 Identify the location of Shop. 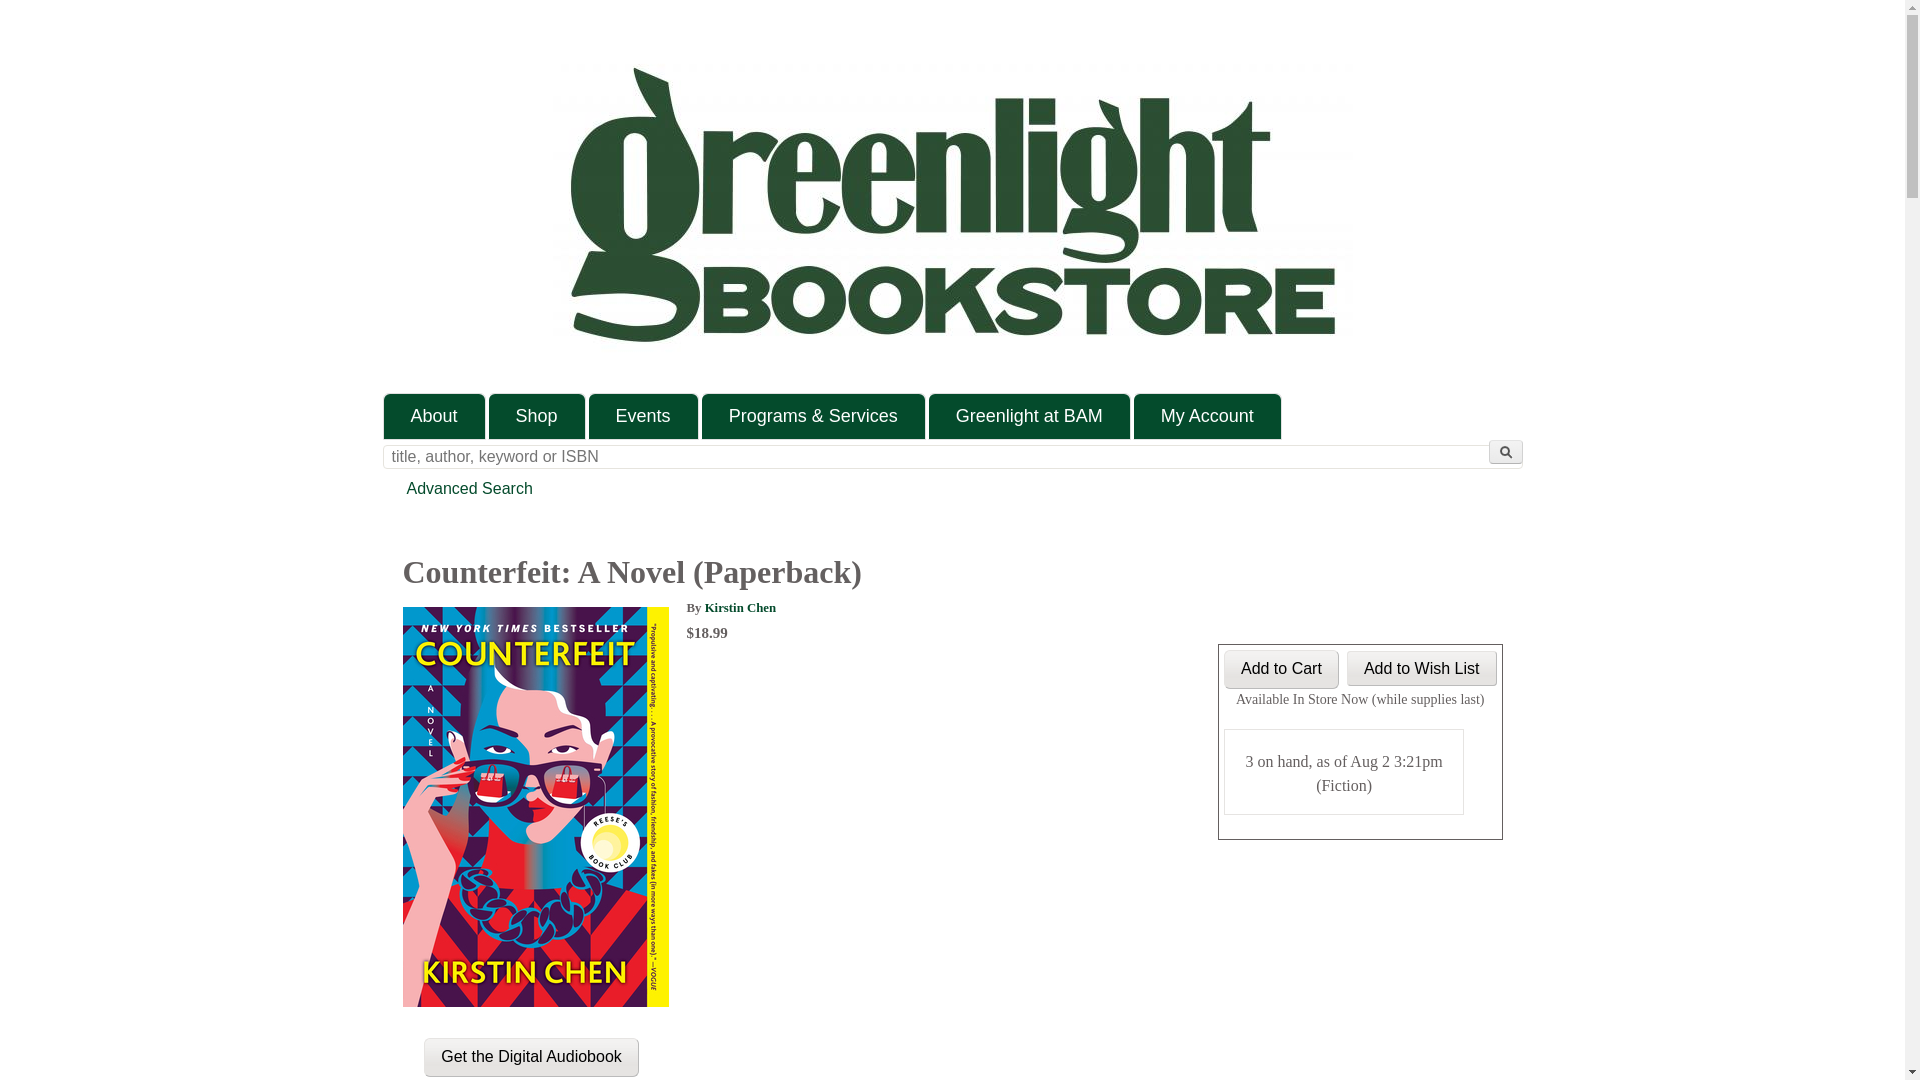
(537, 416).